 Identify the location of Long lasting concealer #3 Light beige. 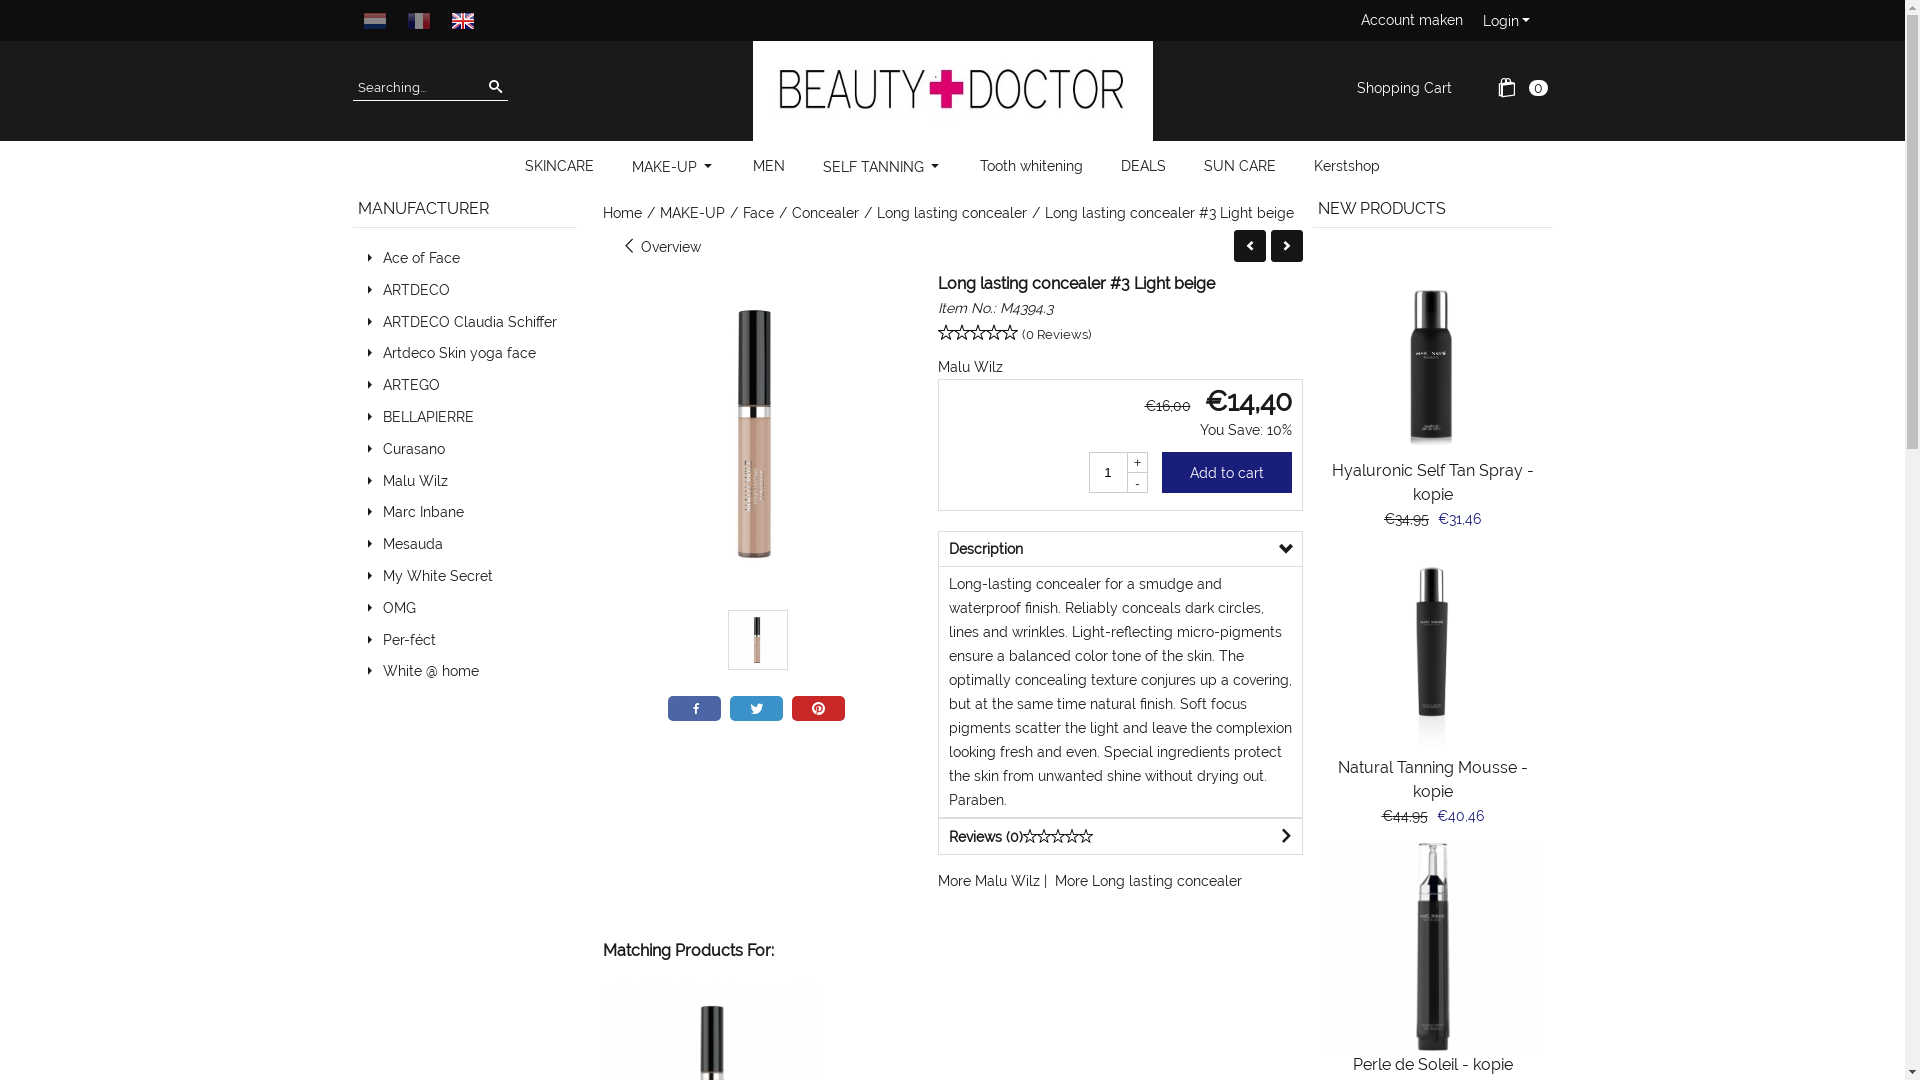
(1168, 216).